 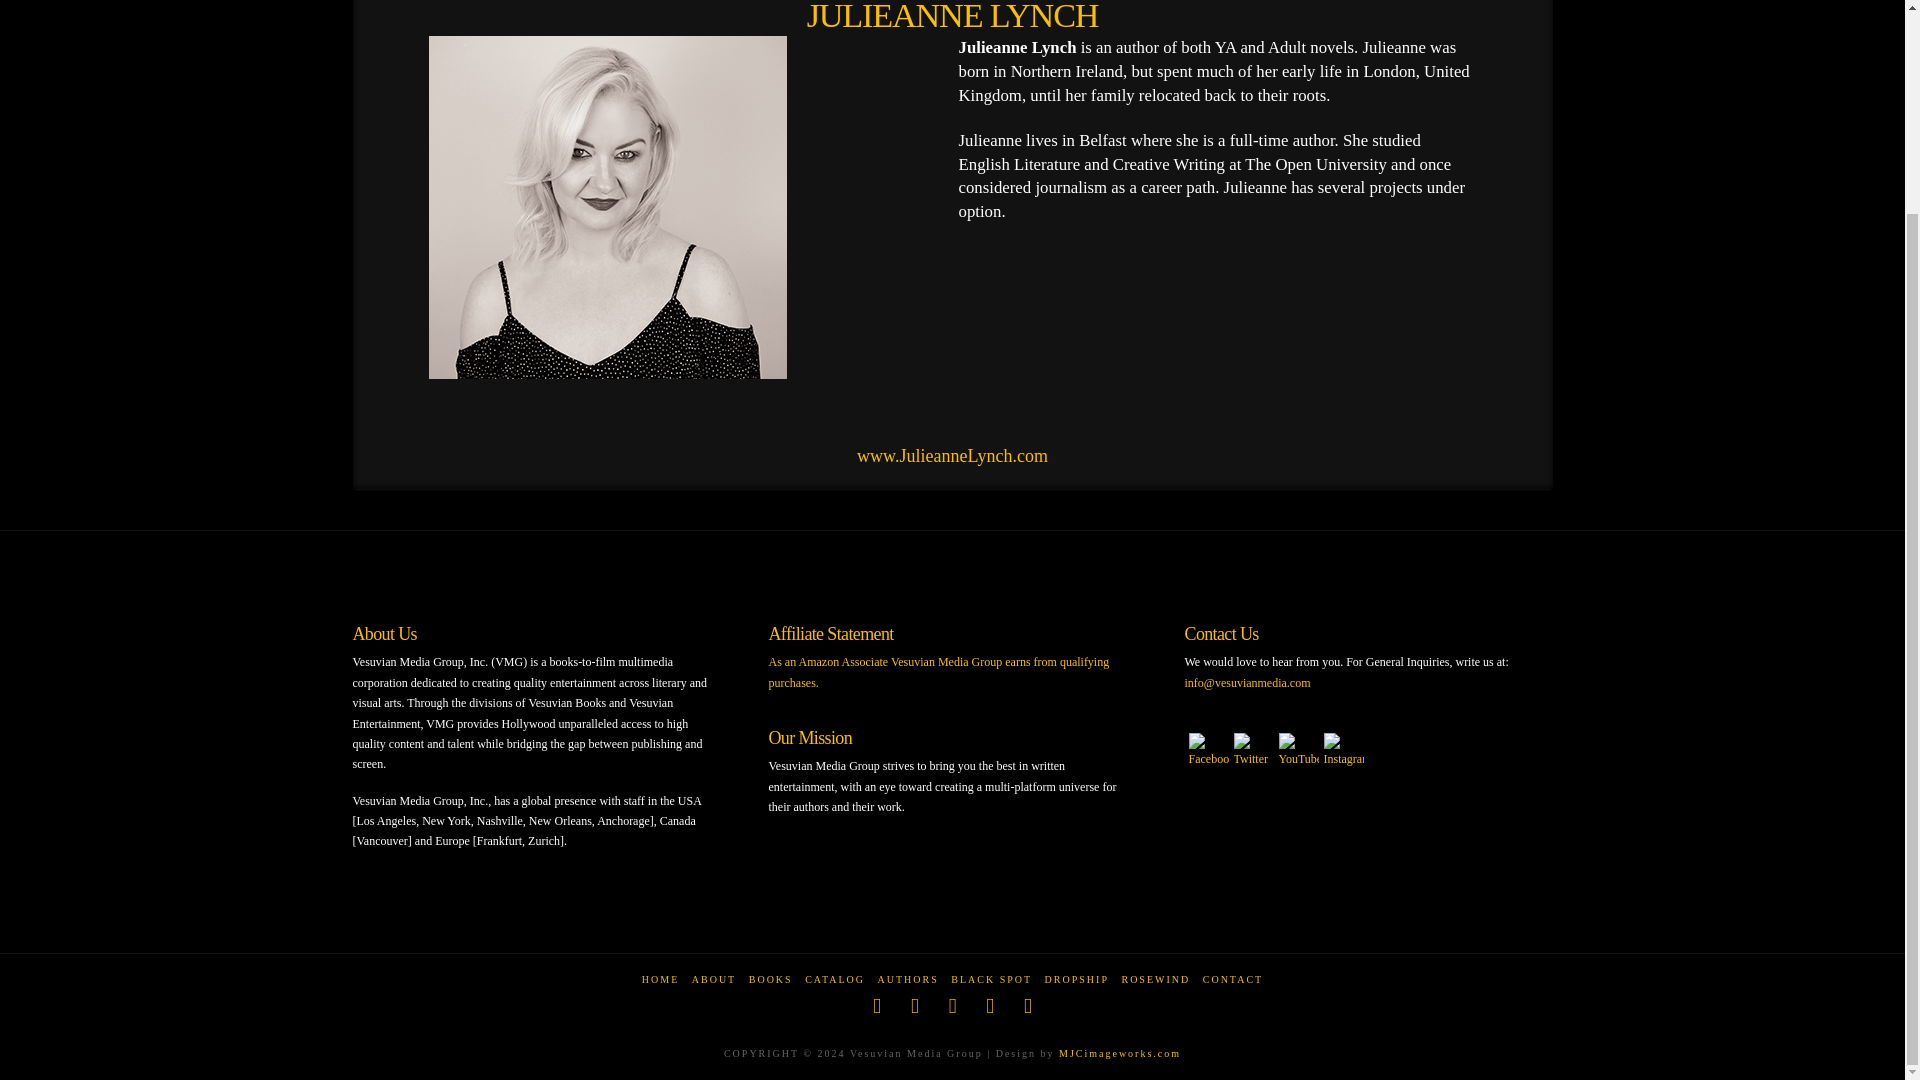 I want to click on www.JulieanneLynch.com, so click(x=952, y=456).